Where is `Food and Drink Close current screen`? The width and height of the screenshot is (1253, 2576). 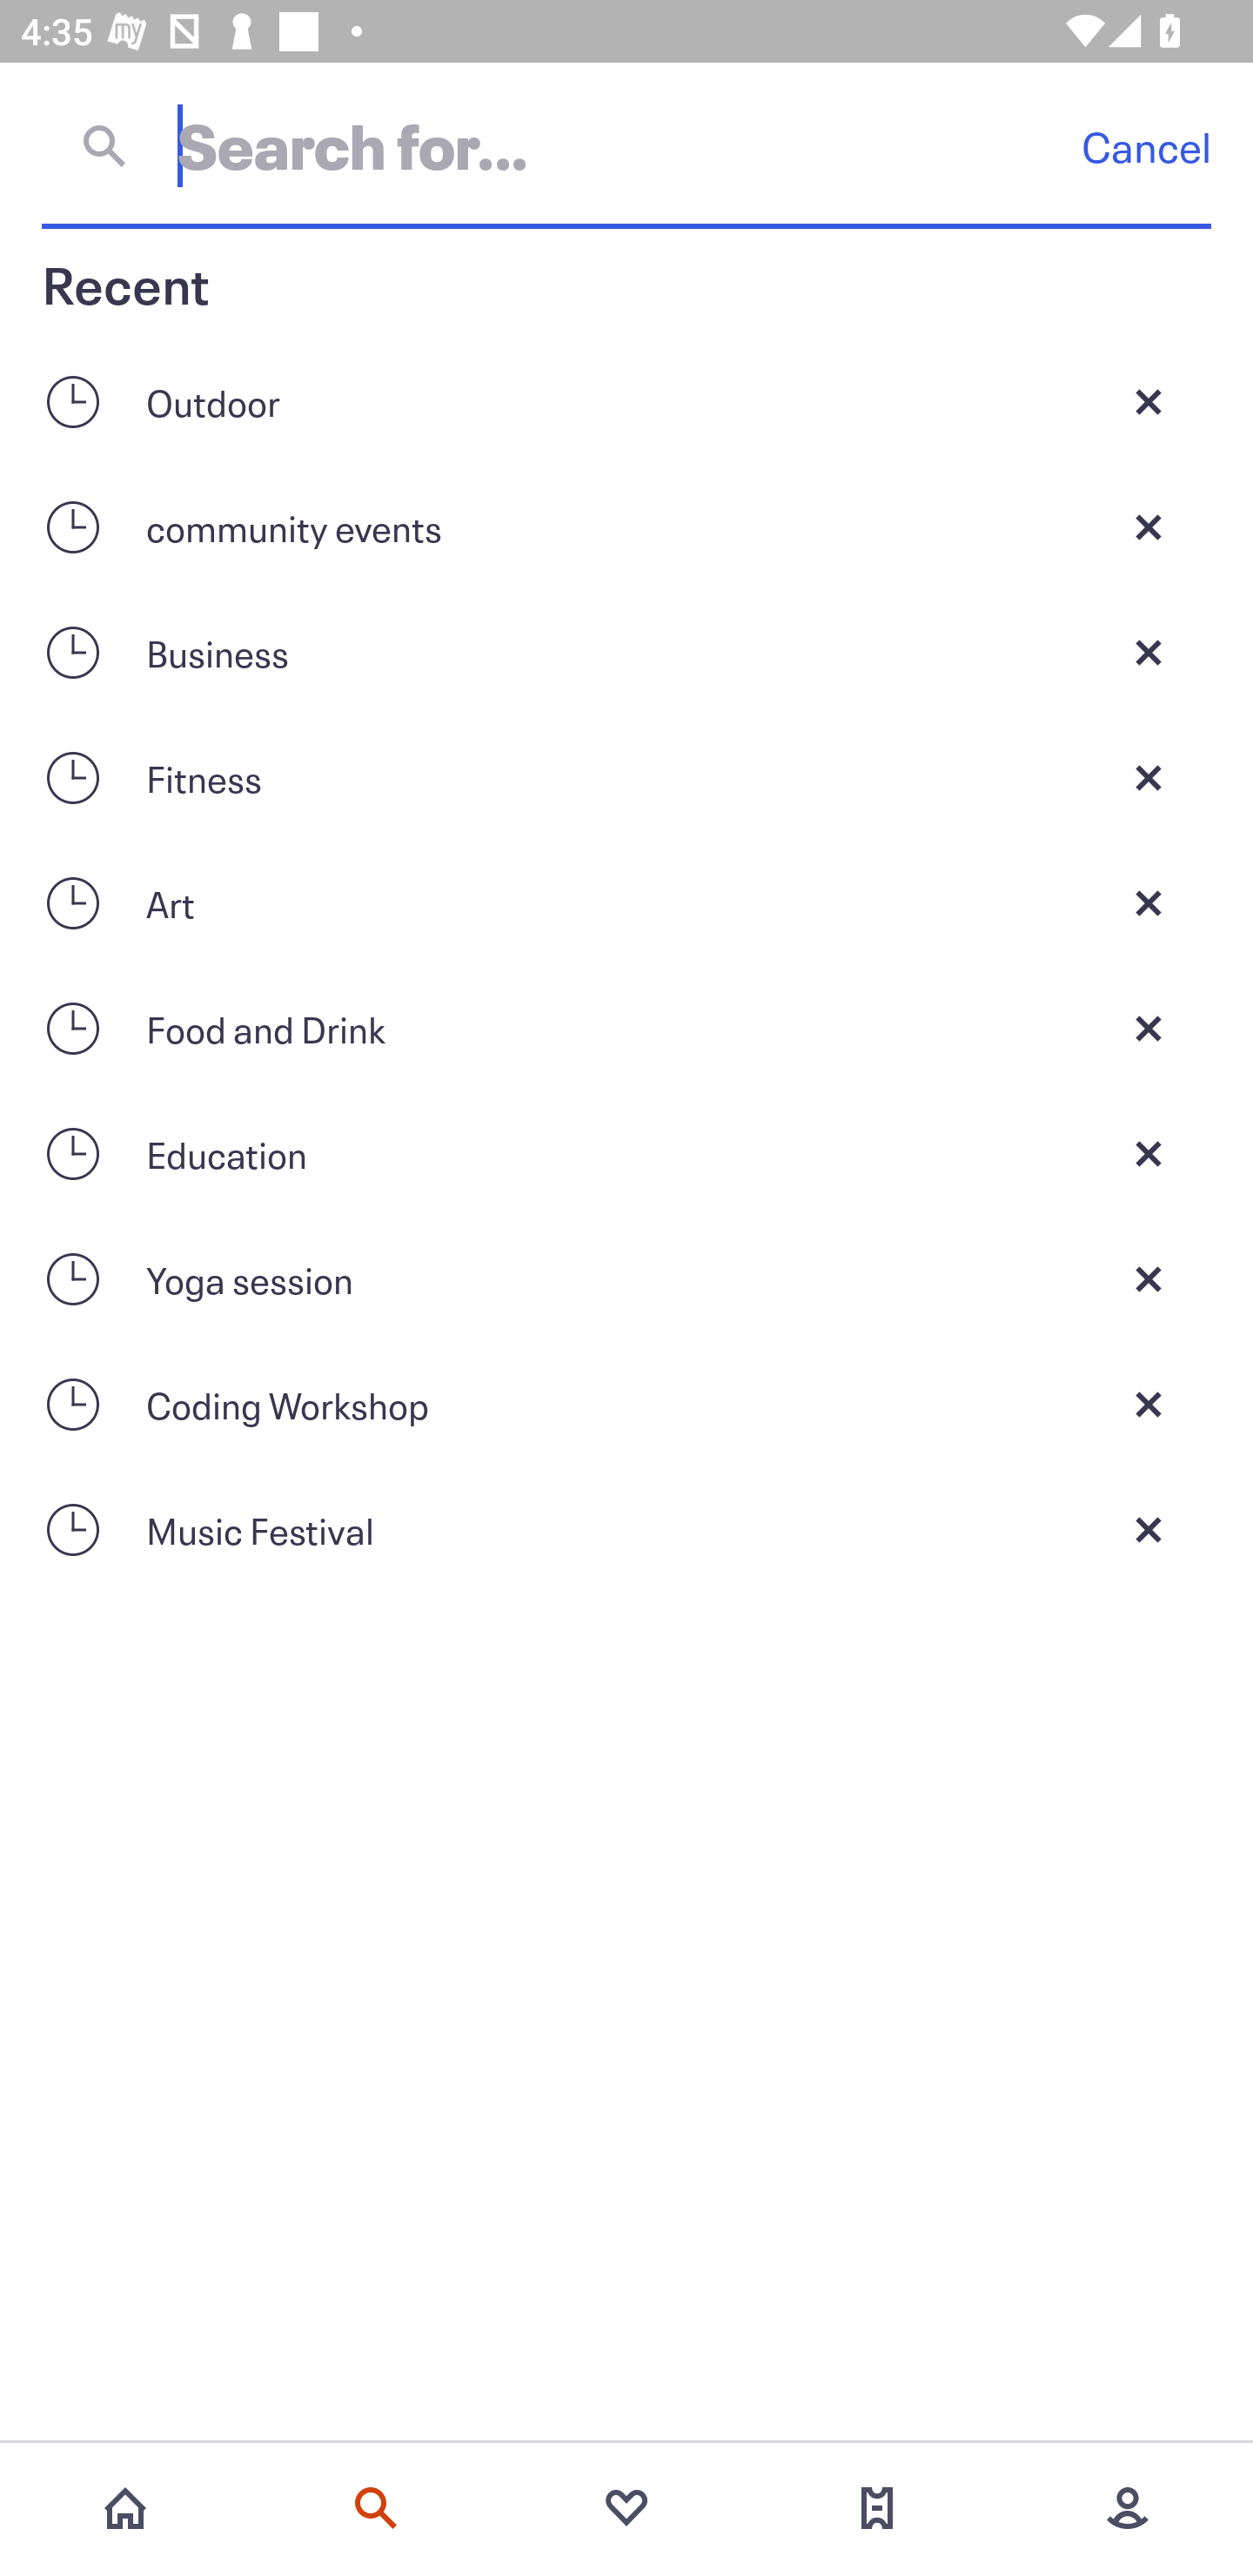
Food and Drink Close current screen is located at coordinates (626, 1029).